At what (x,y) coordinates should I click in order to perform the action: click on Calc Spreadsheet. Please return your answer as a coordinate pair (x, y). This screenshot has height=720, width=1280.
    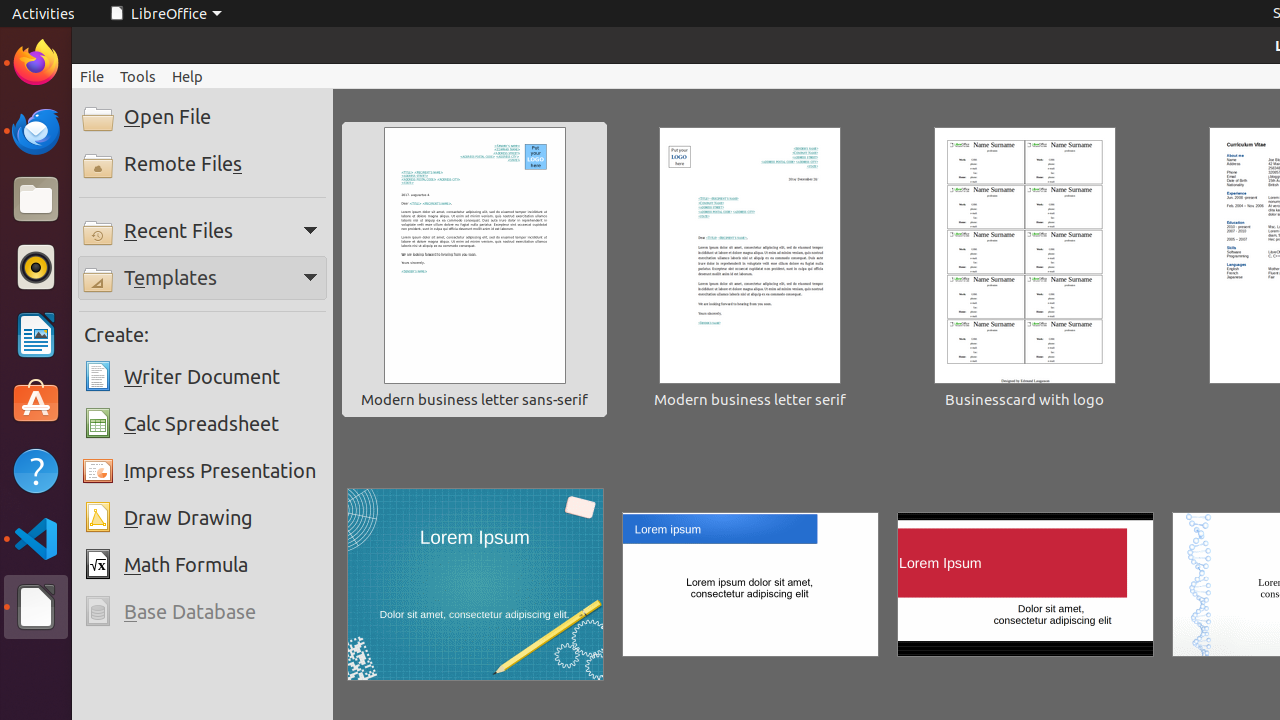
    Looking at the image, I should click on (202, 424).